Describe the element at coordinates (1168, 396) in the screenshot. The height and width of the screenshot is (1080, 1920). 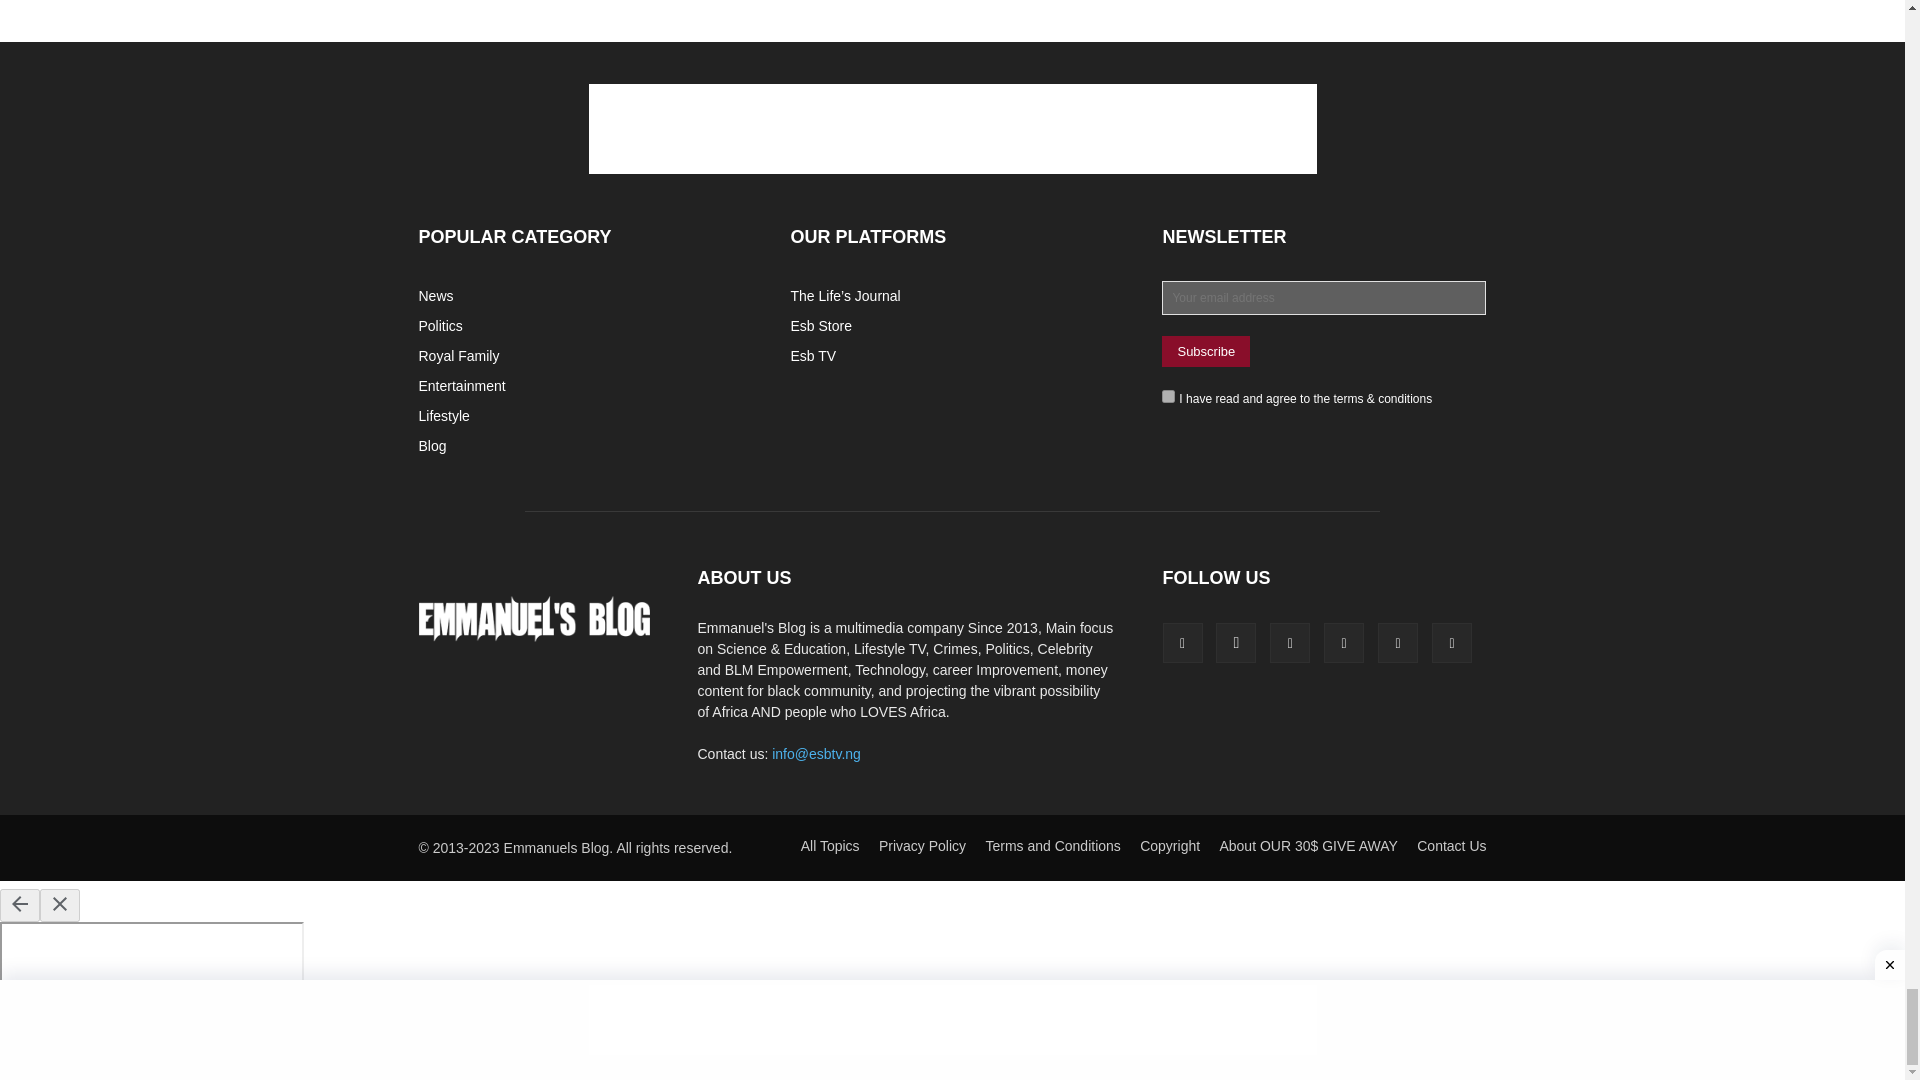
I see `1` at that location.